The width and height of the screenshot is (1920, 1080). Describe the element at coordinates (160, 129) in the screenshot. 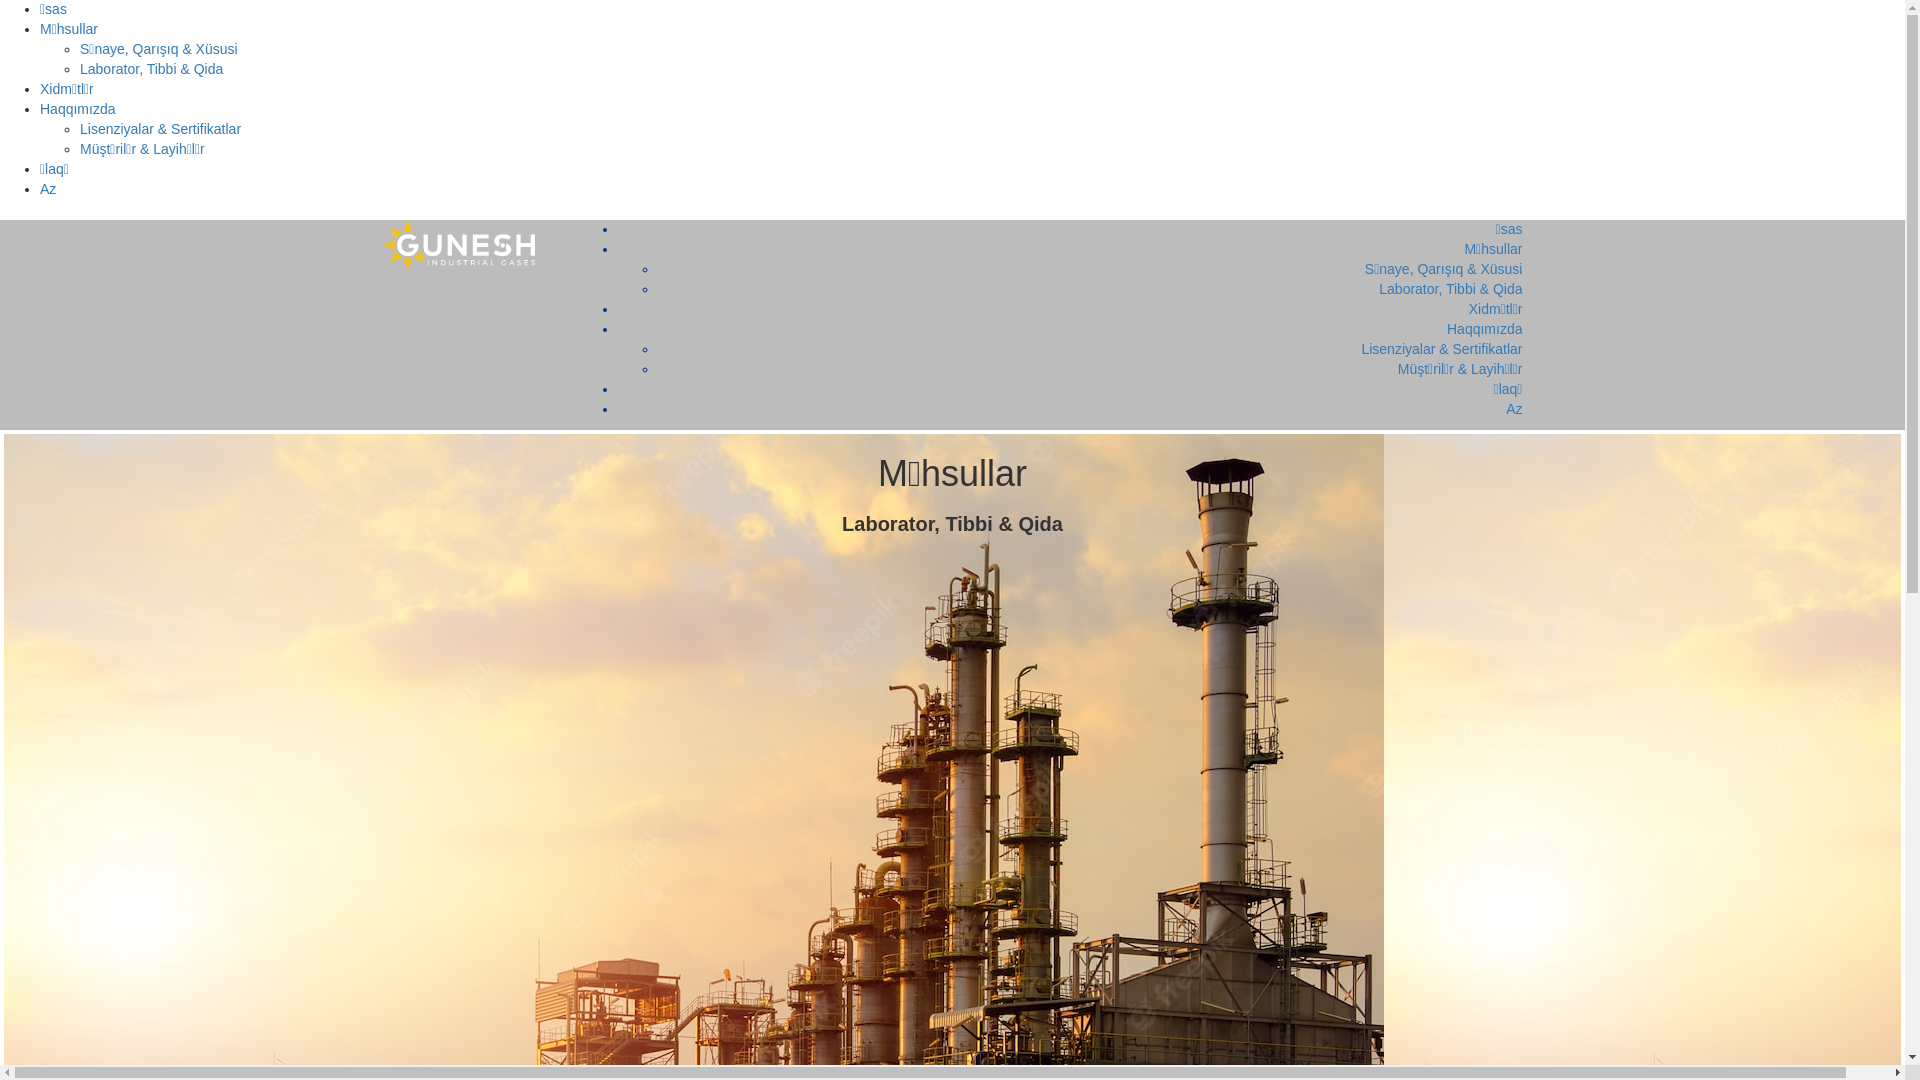

I see `Lisenziyalar & Sertifikatlar` at that location.